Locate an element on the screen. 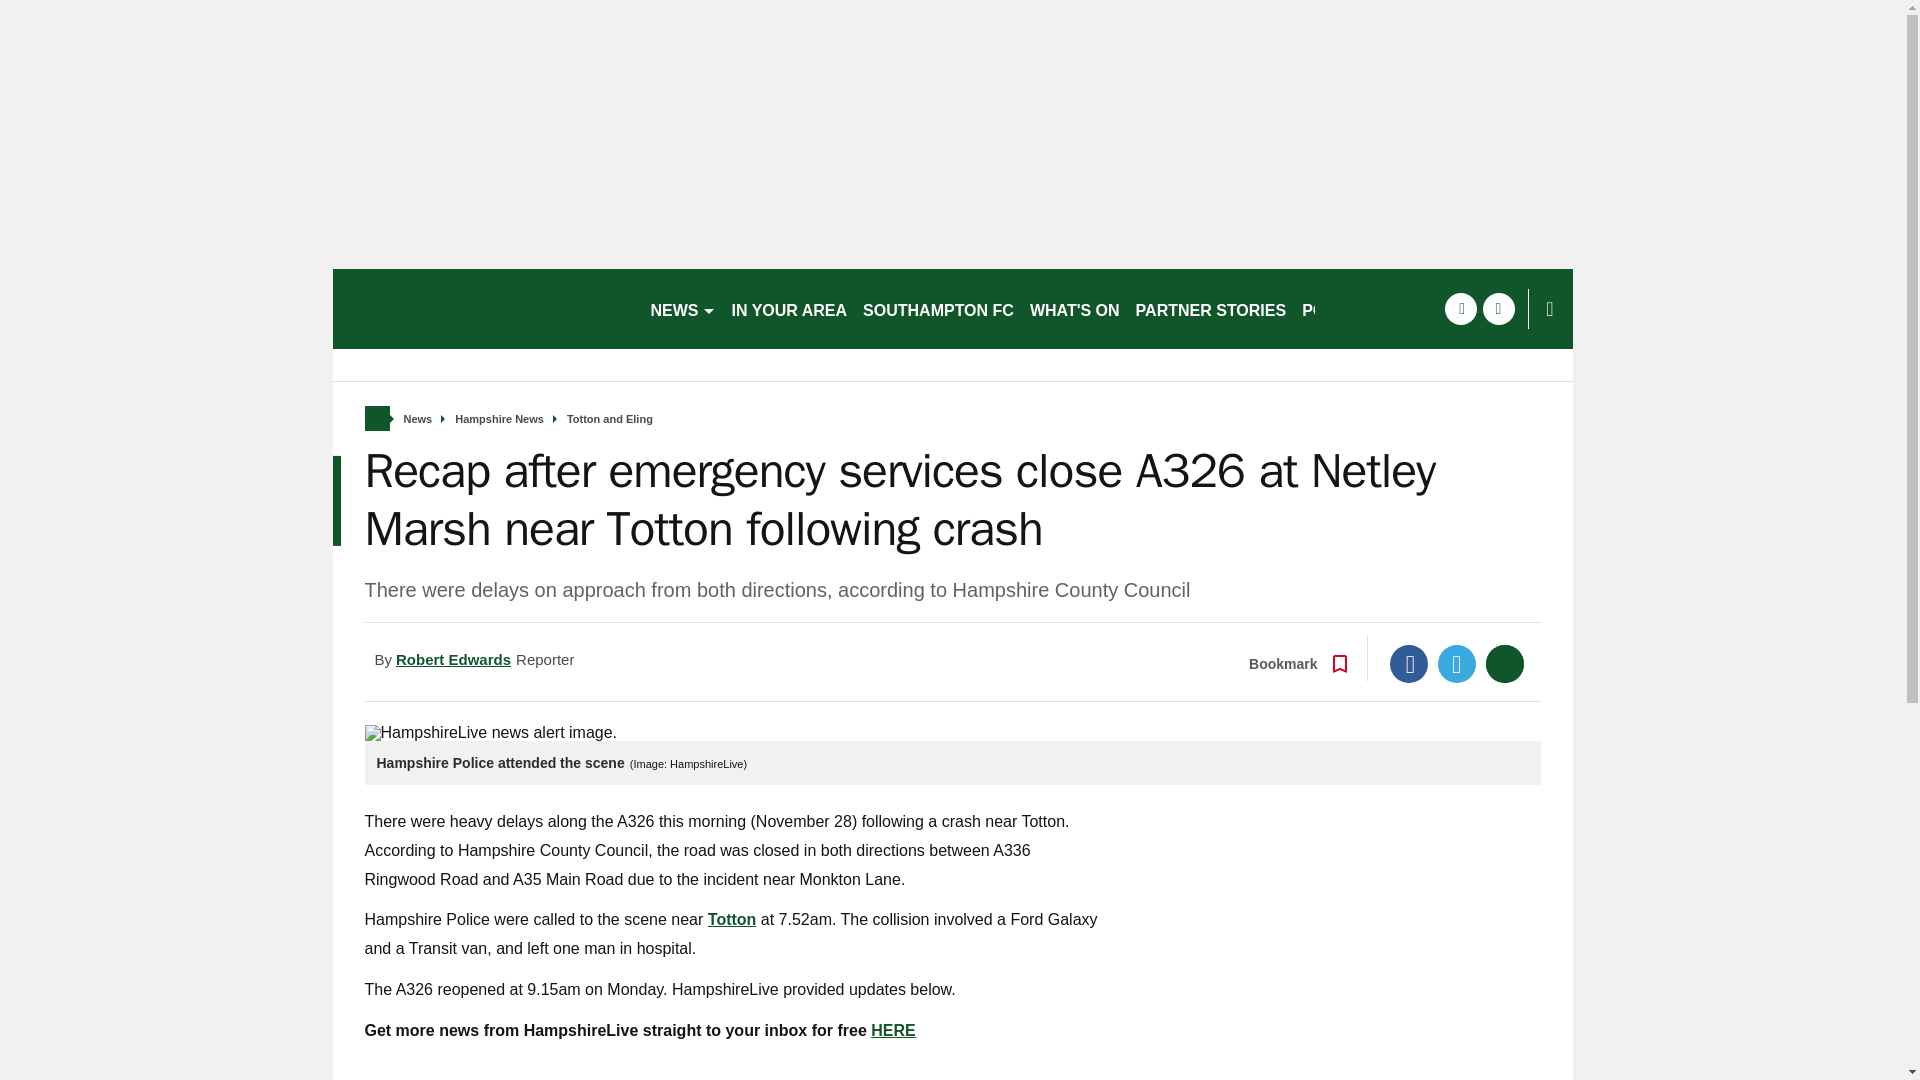 The height and width of the screenshot is (1080, 1920). facebook is located at coordinates (1460, 308).